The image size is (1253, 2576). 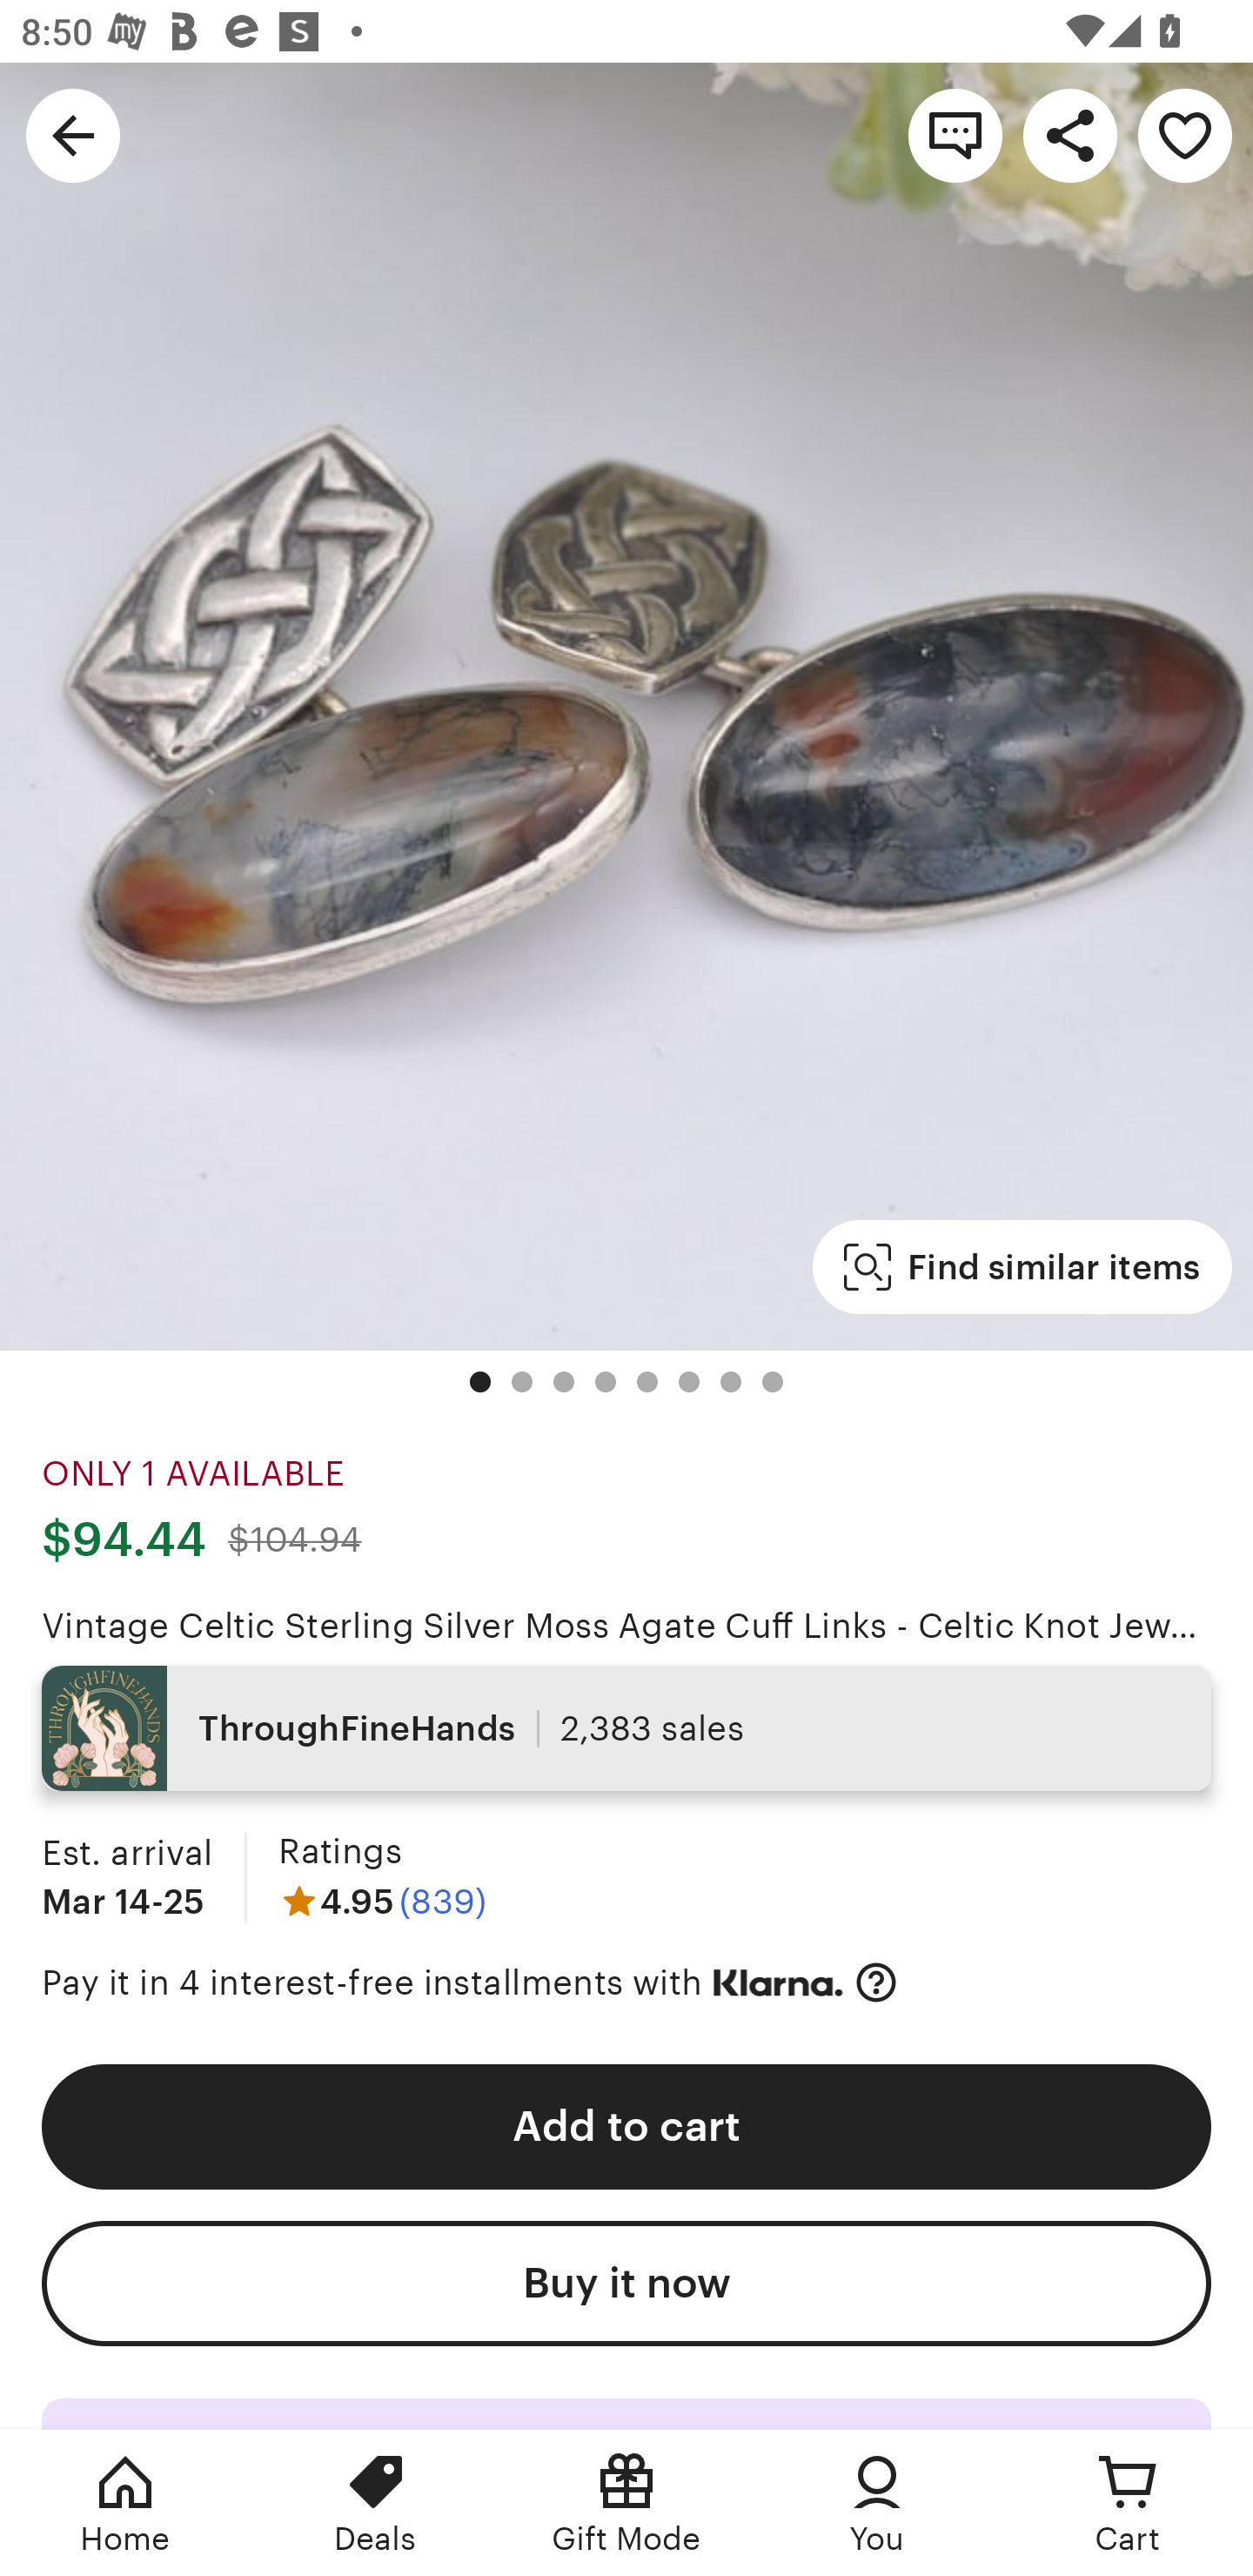 I want to click on Navigate up, so click(x=73, y=134).